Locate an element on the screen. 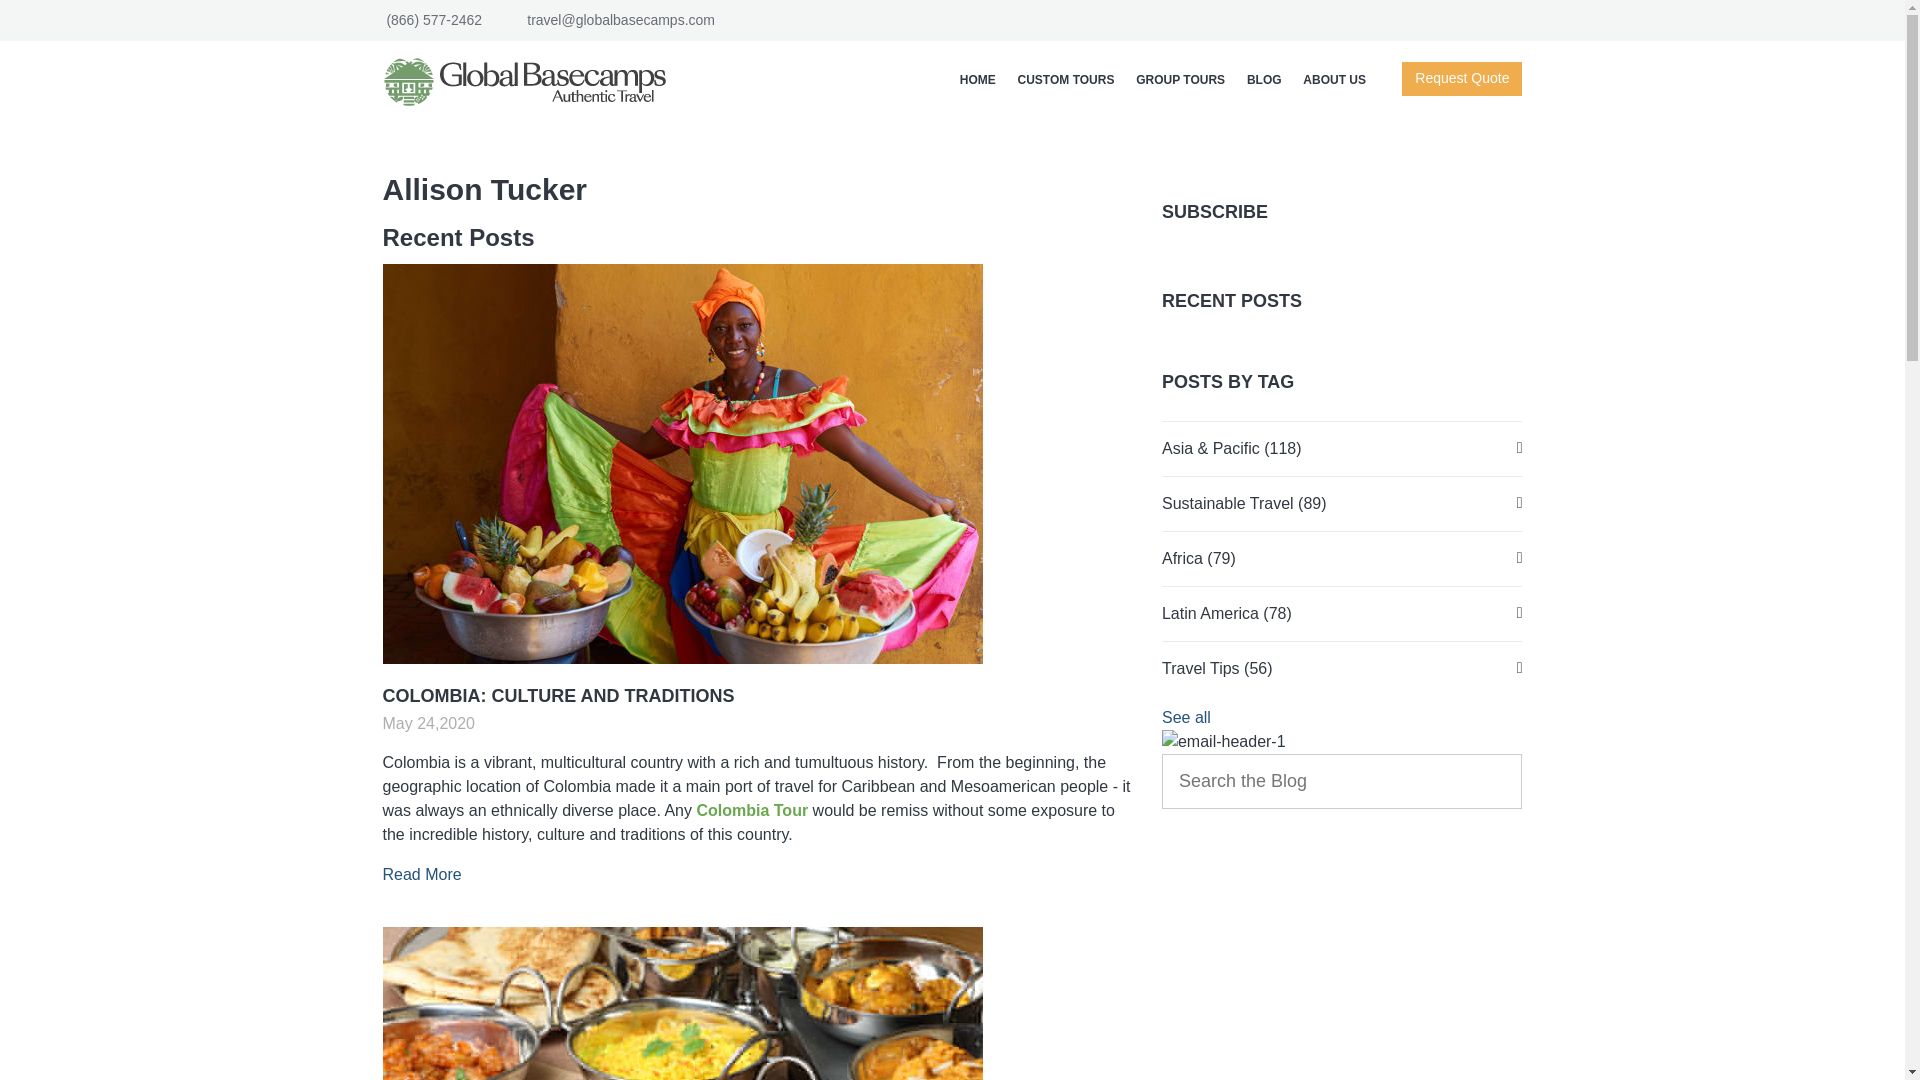 This screenshot has width=1920, height=1080. CUSTOM TOURS is located at coordinates (1066, 80).